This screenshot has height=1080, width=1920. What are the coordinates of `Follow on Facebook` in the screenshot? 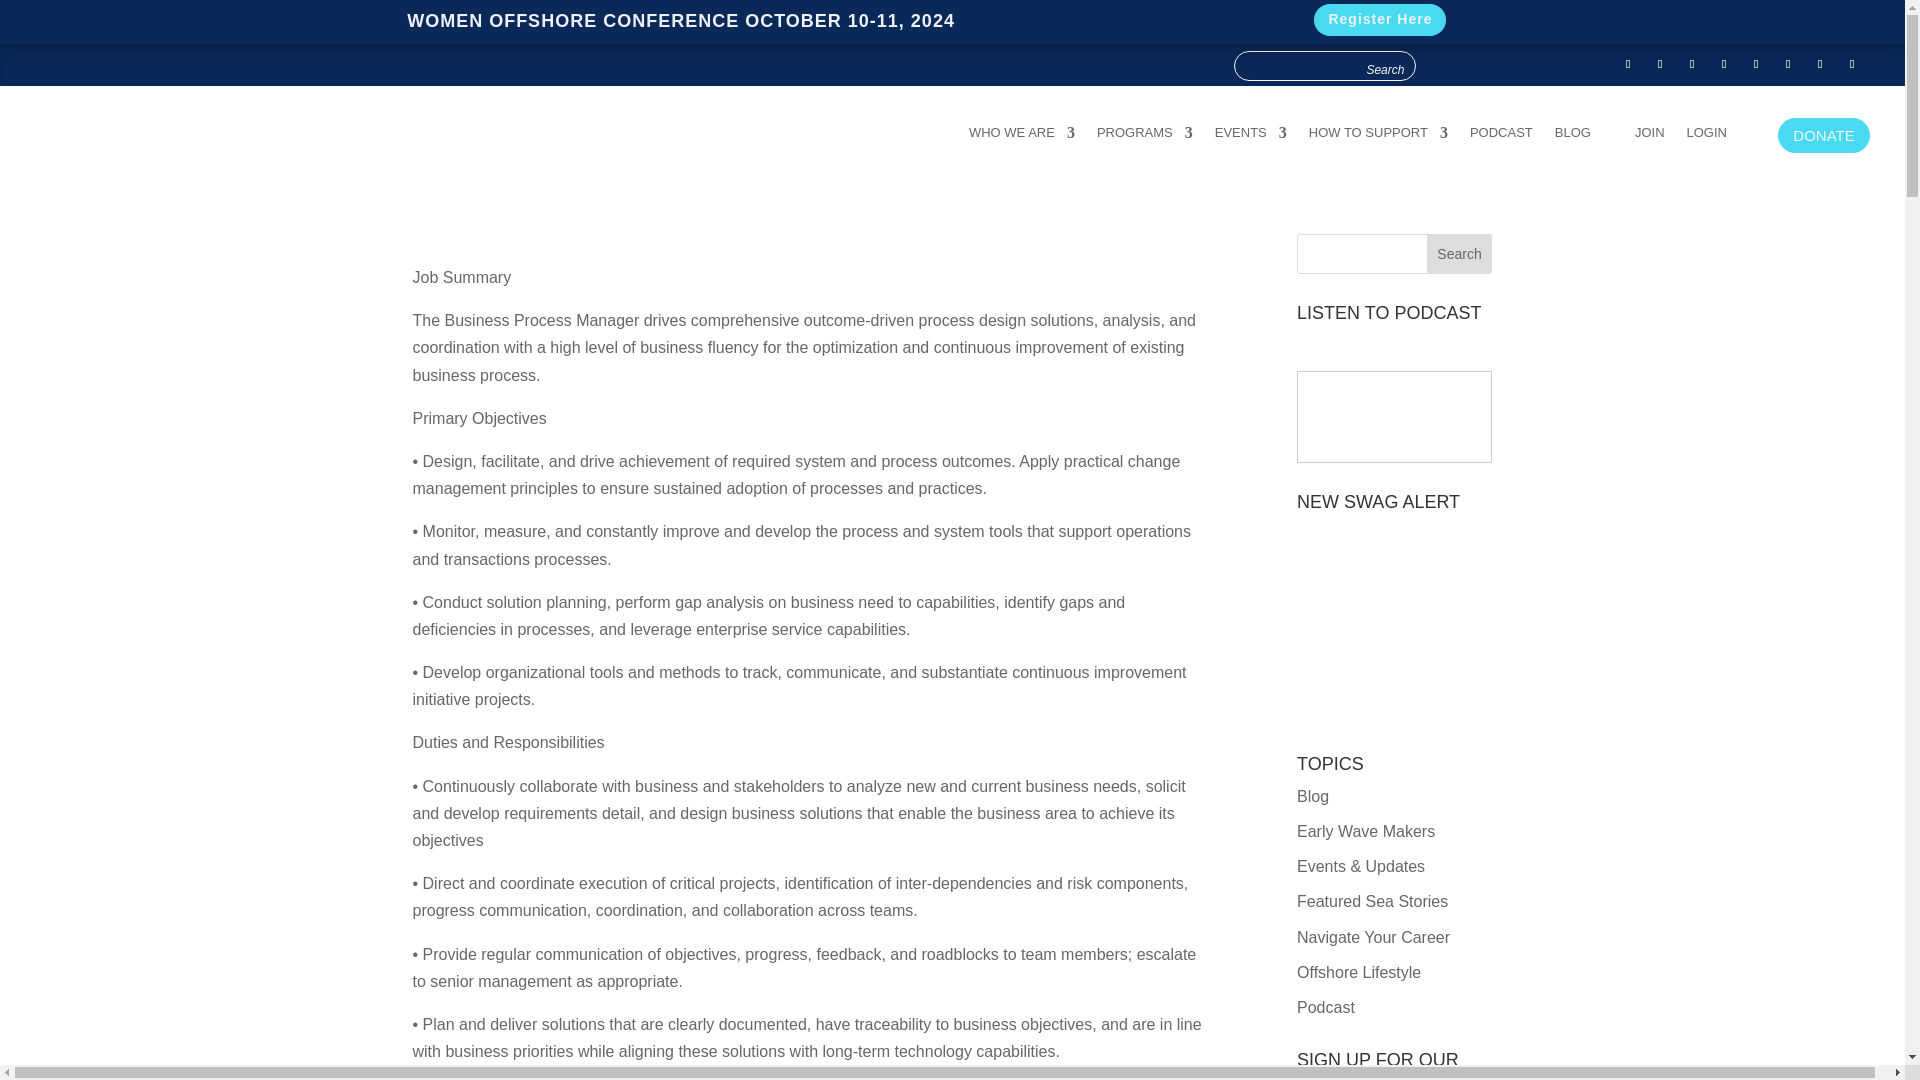 It's located at (1628, 63).